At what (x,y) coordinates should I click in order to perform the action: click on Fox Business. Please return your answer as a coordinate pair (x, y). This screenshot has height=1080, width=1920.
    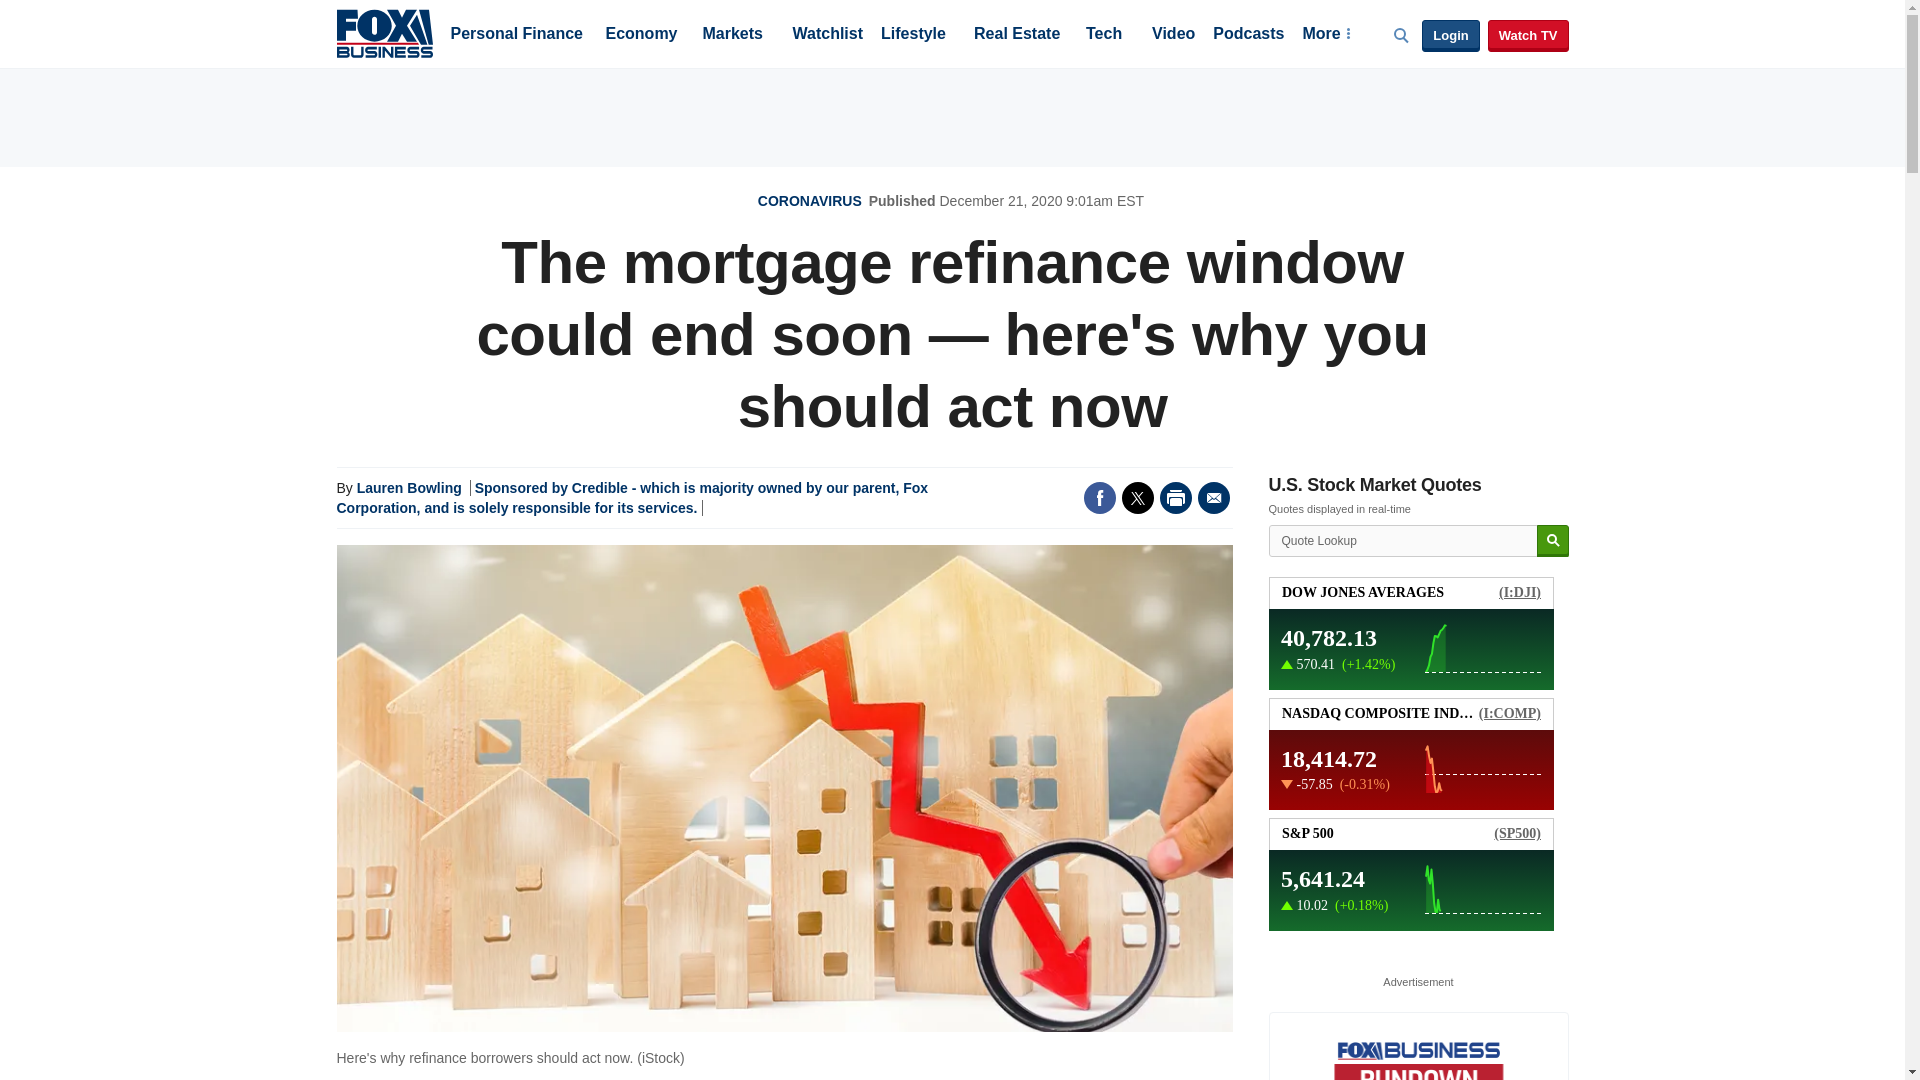
    Looking at the image, I should click on (384, 32).